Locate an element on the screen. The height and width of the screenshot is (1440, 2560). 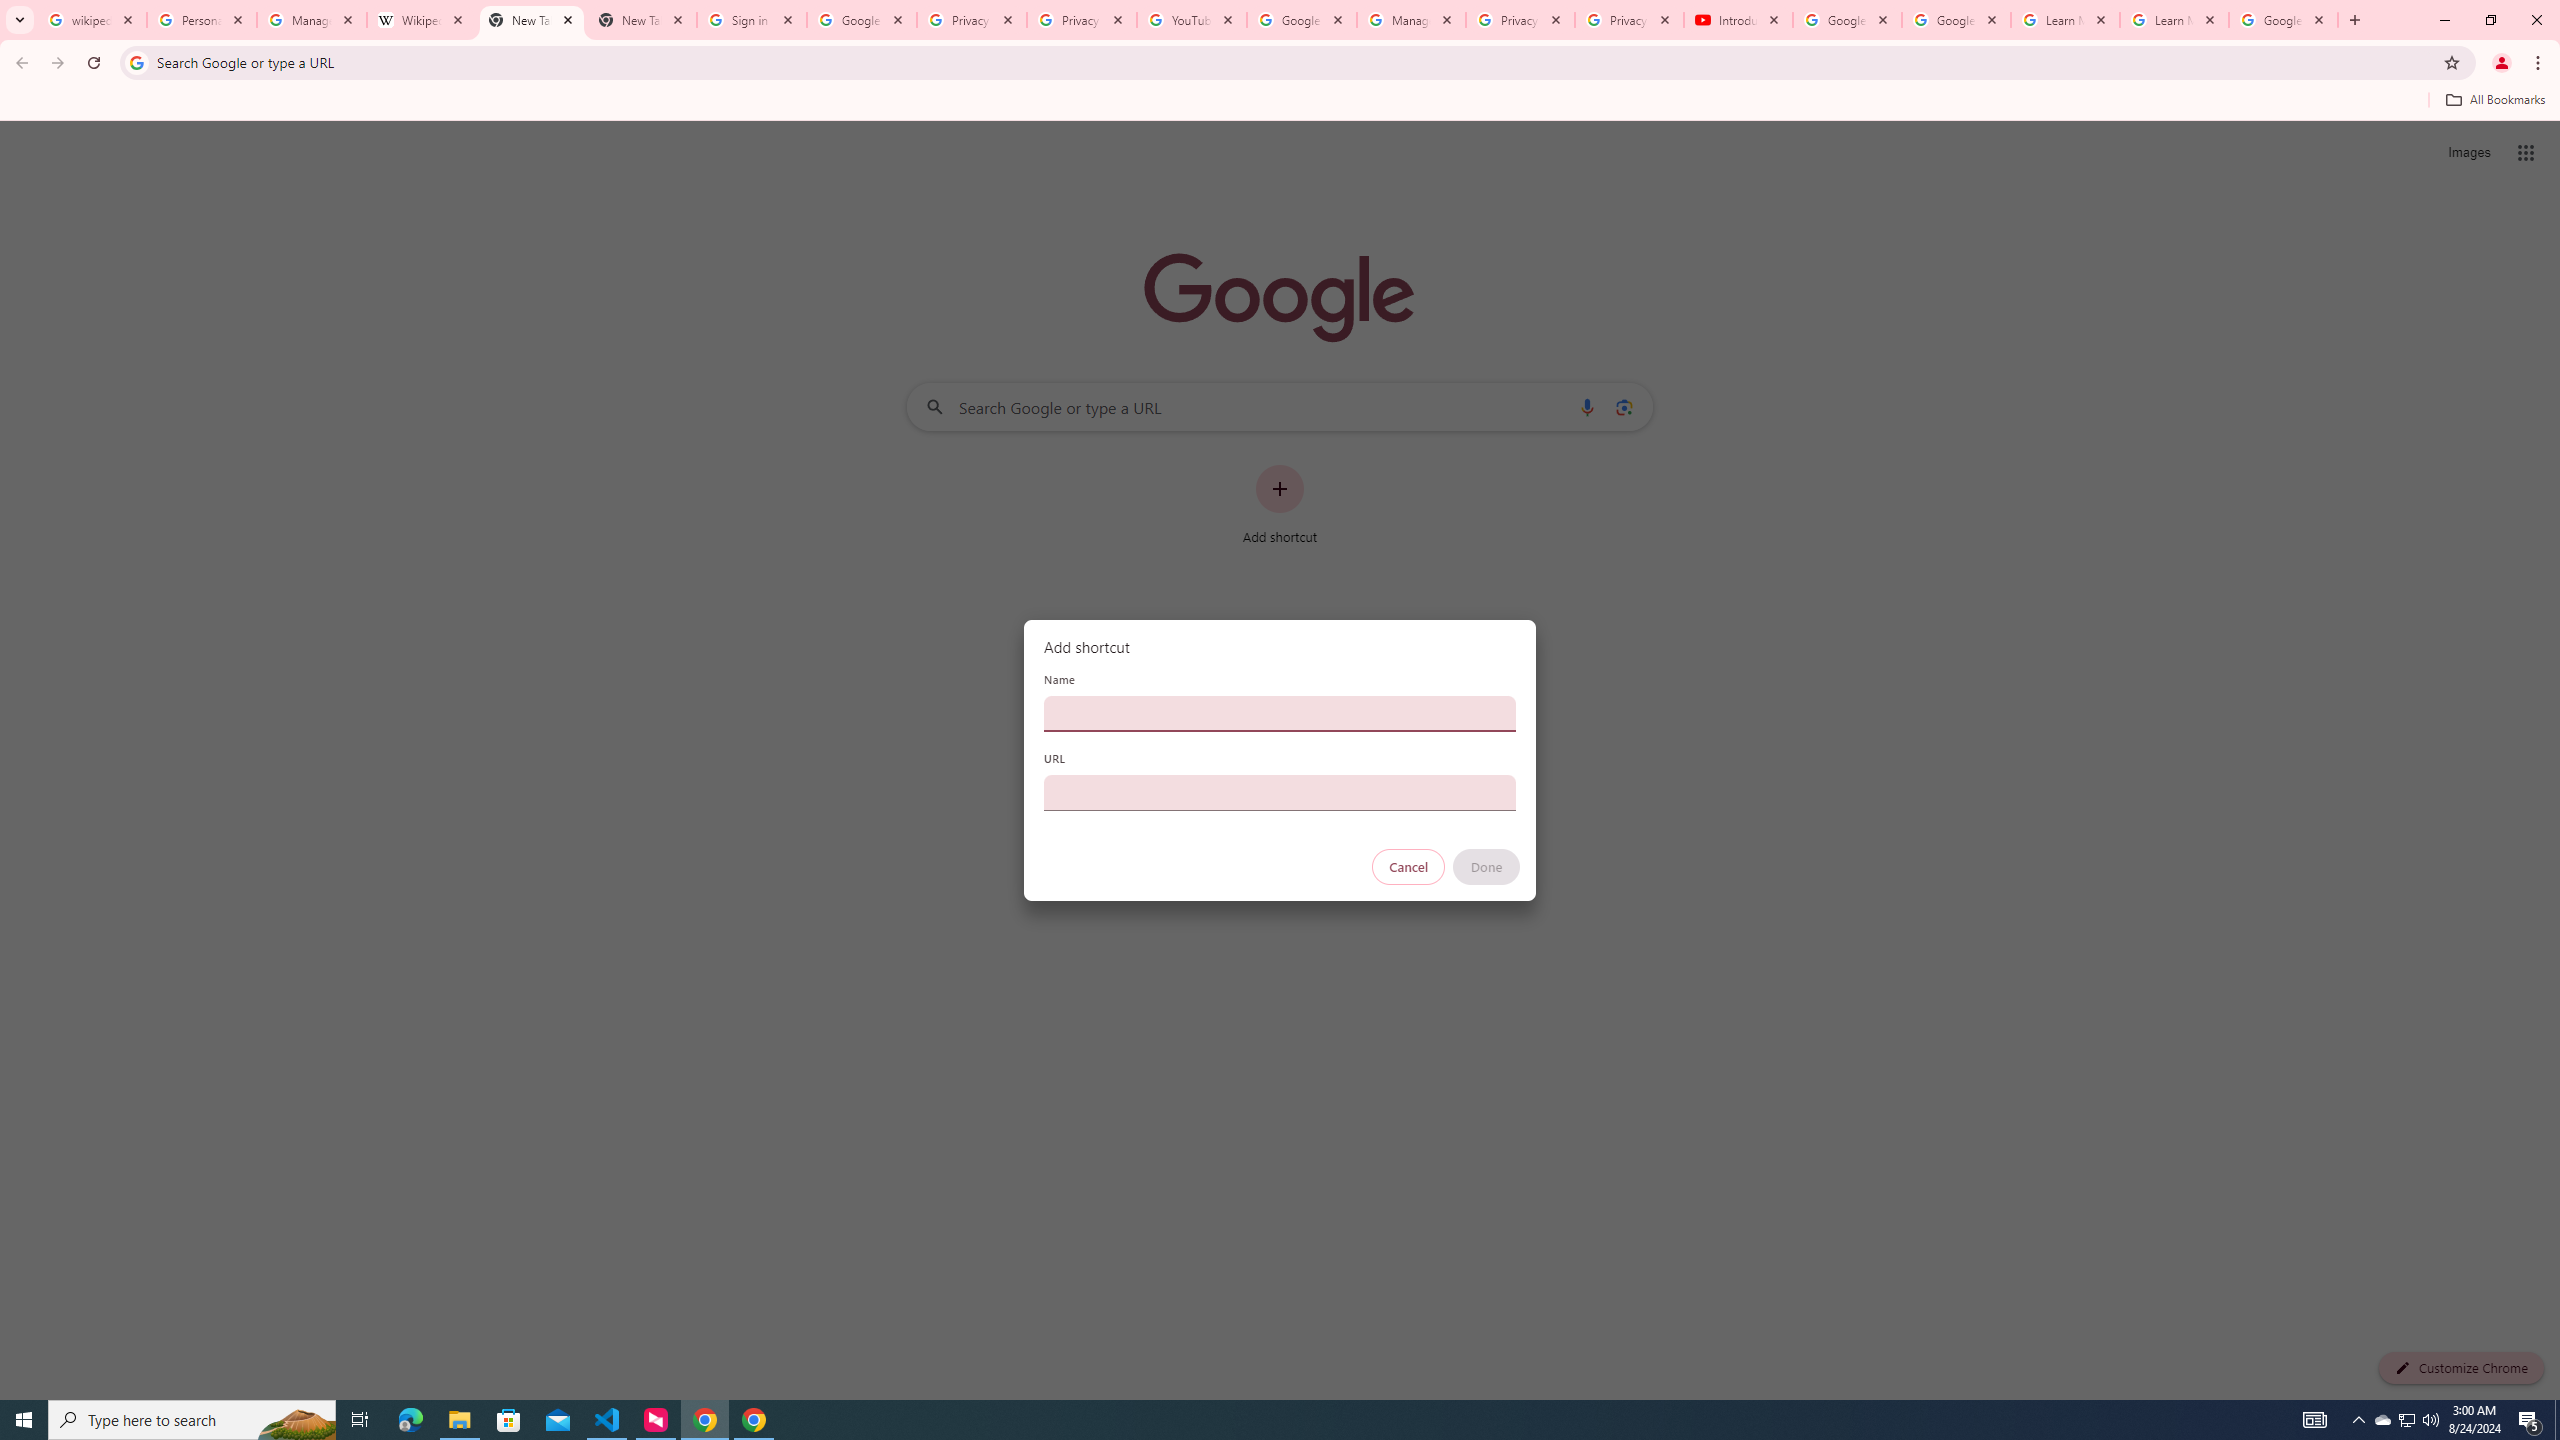
Personalization & Google Search results - Google Search Help is located at coordinates (202, 20).